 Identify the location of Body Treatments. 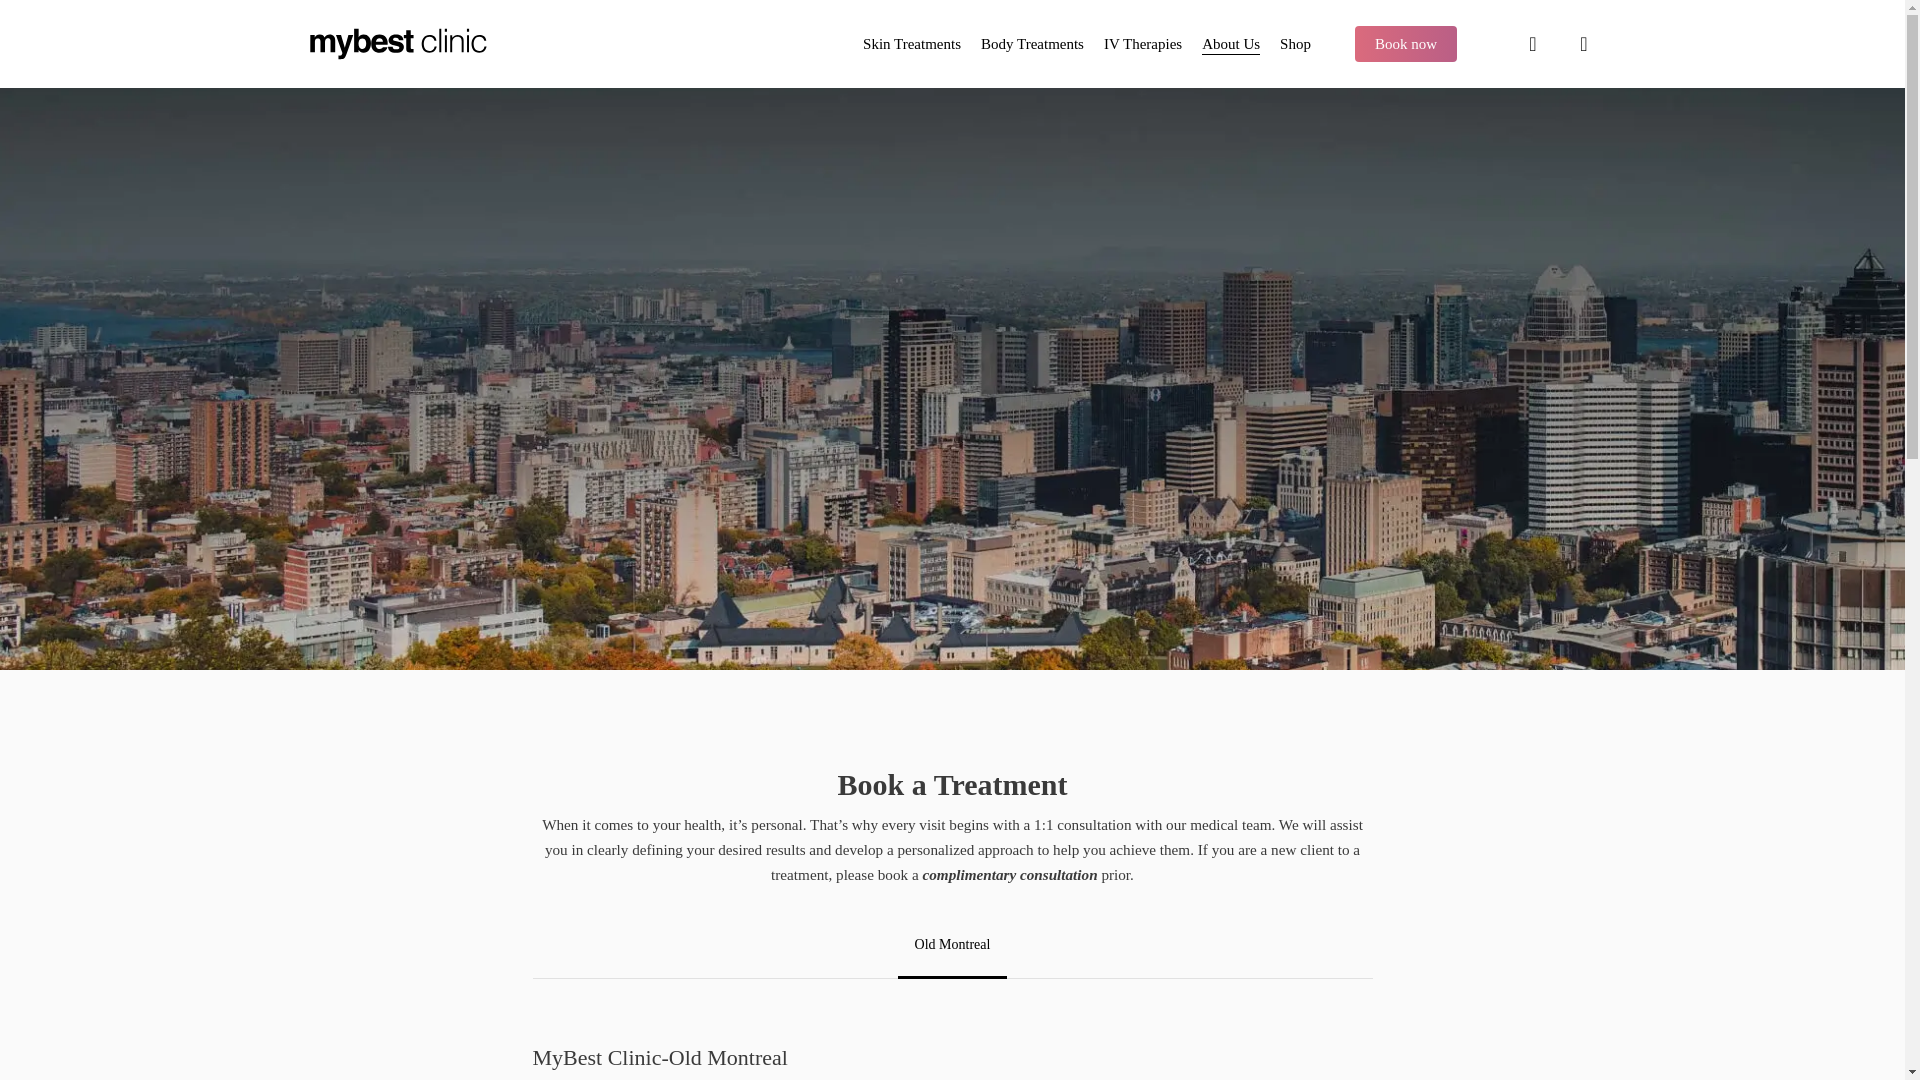
(1032, 43).